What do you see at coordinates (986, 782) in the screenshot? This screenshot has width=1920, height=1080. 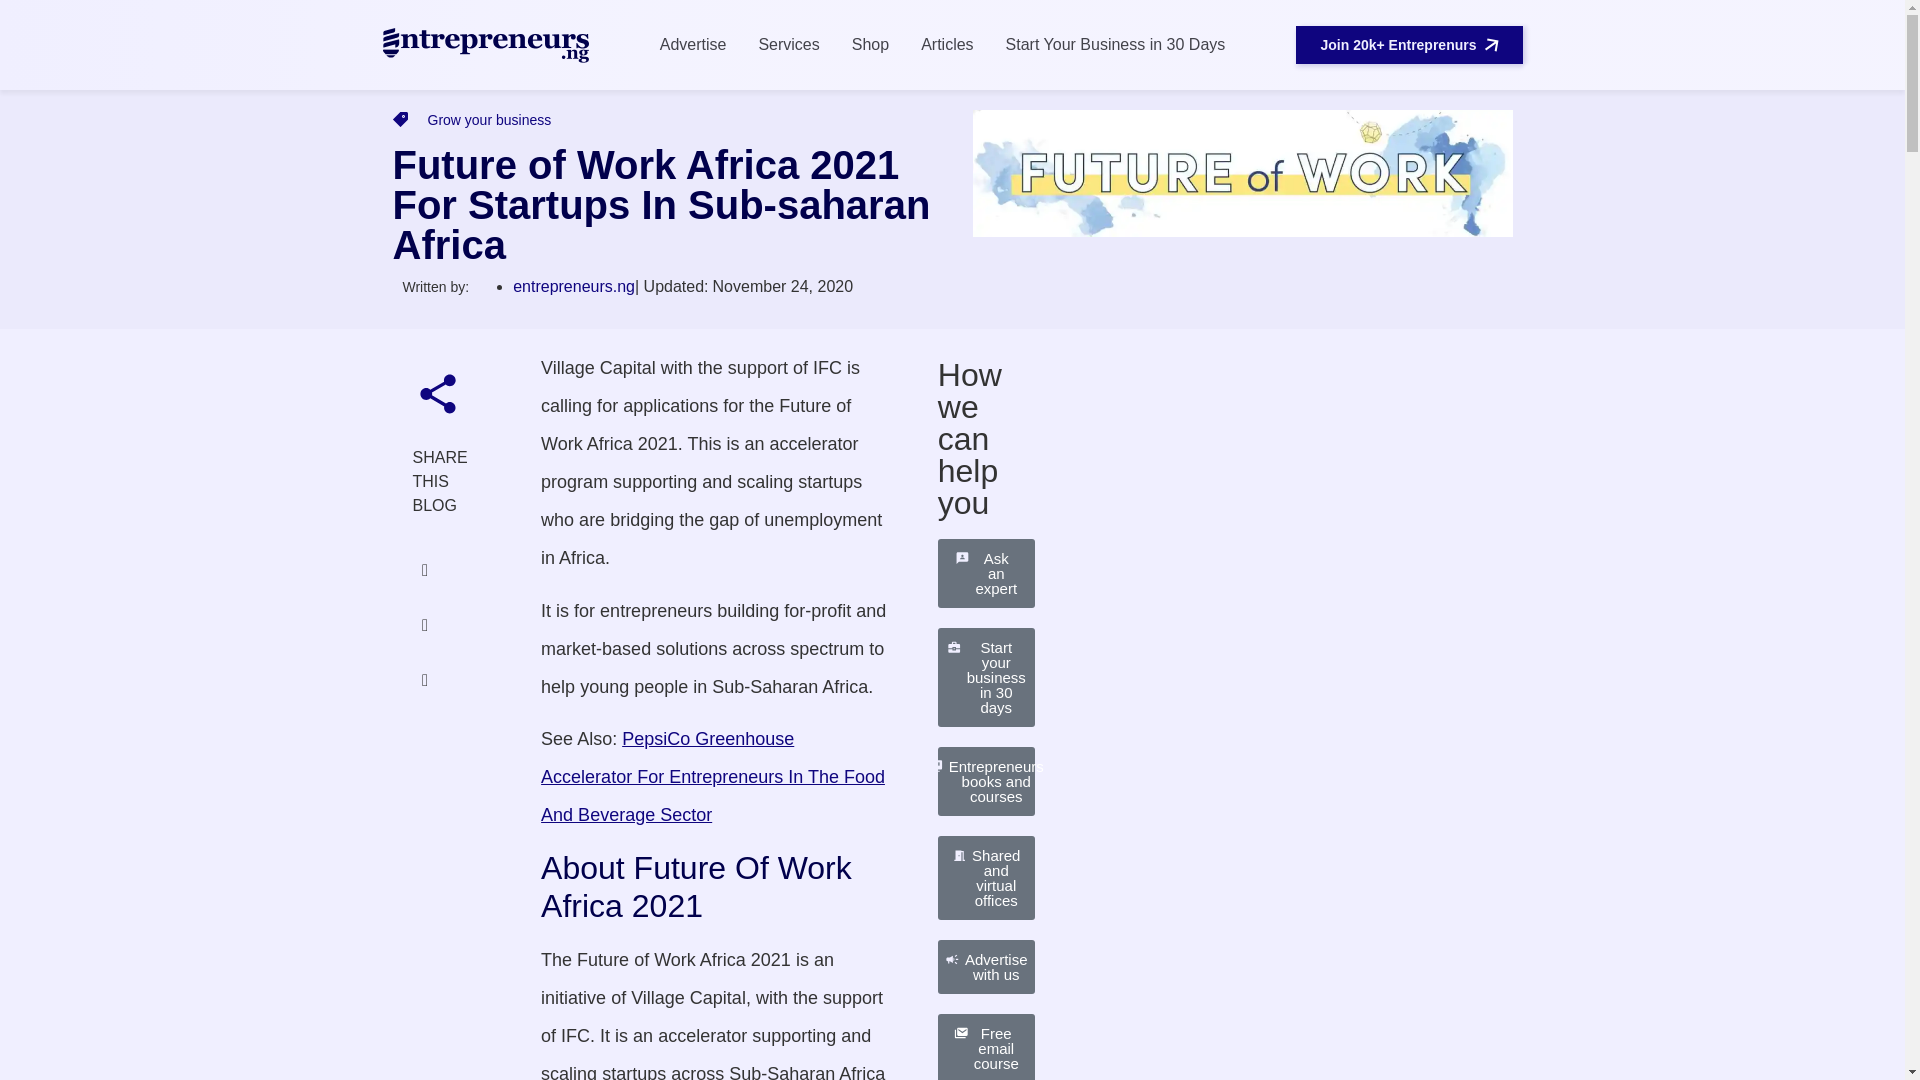 I see `Entrepreneurs books and courses` at bounding box center [986, 782].